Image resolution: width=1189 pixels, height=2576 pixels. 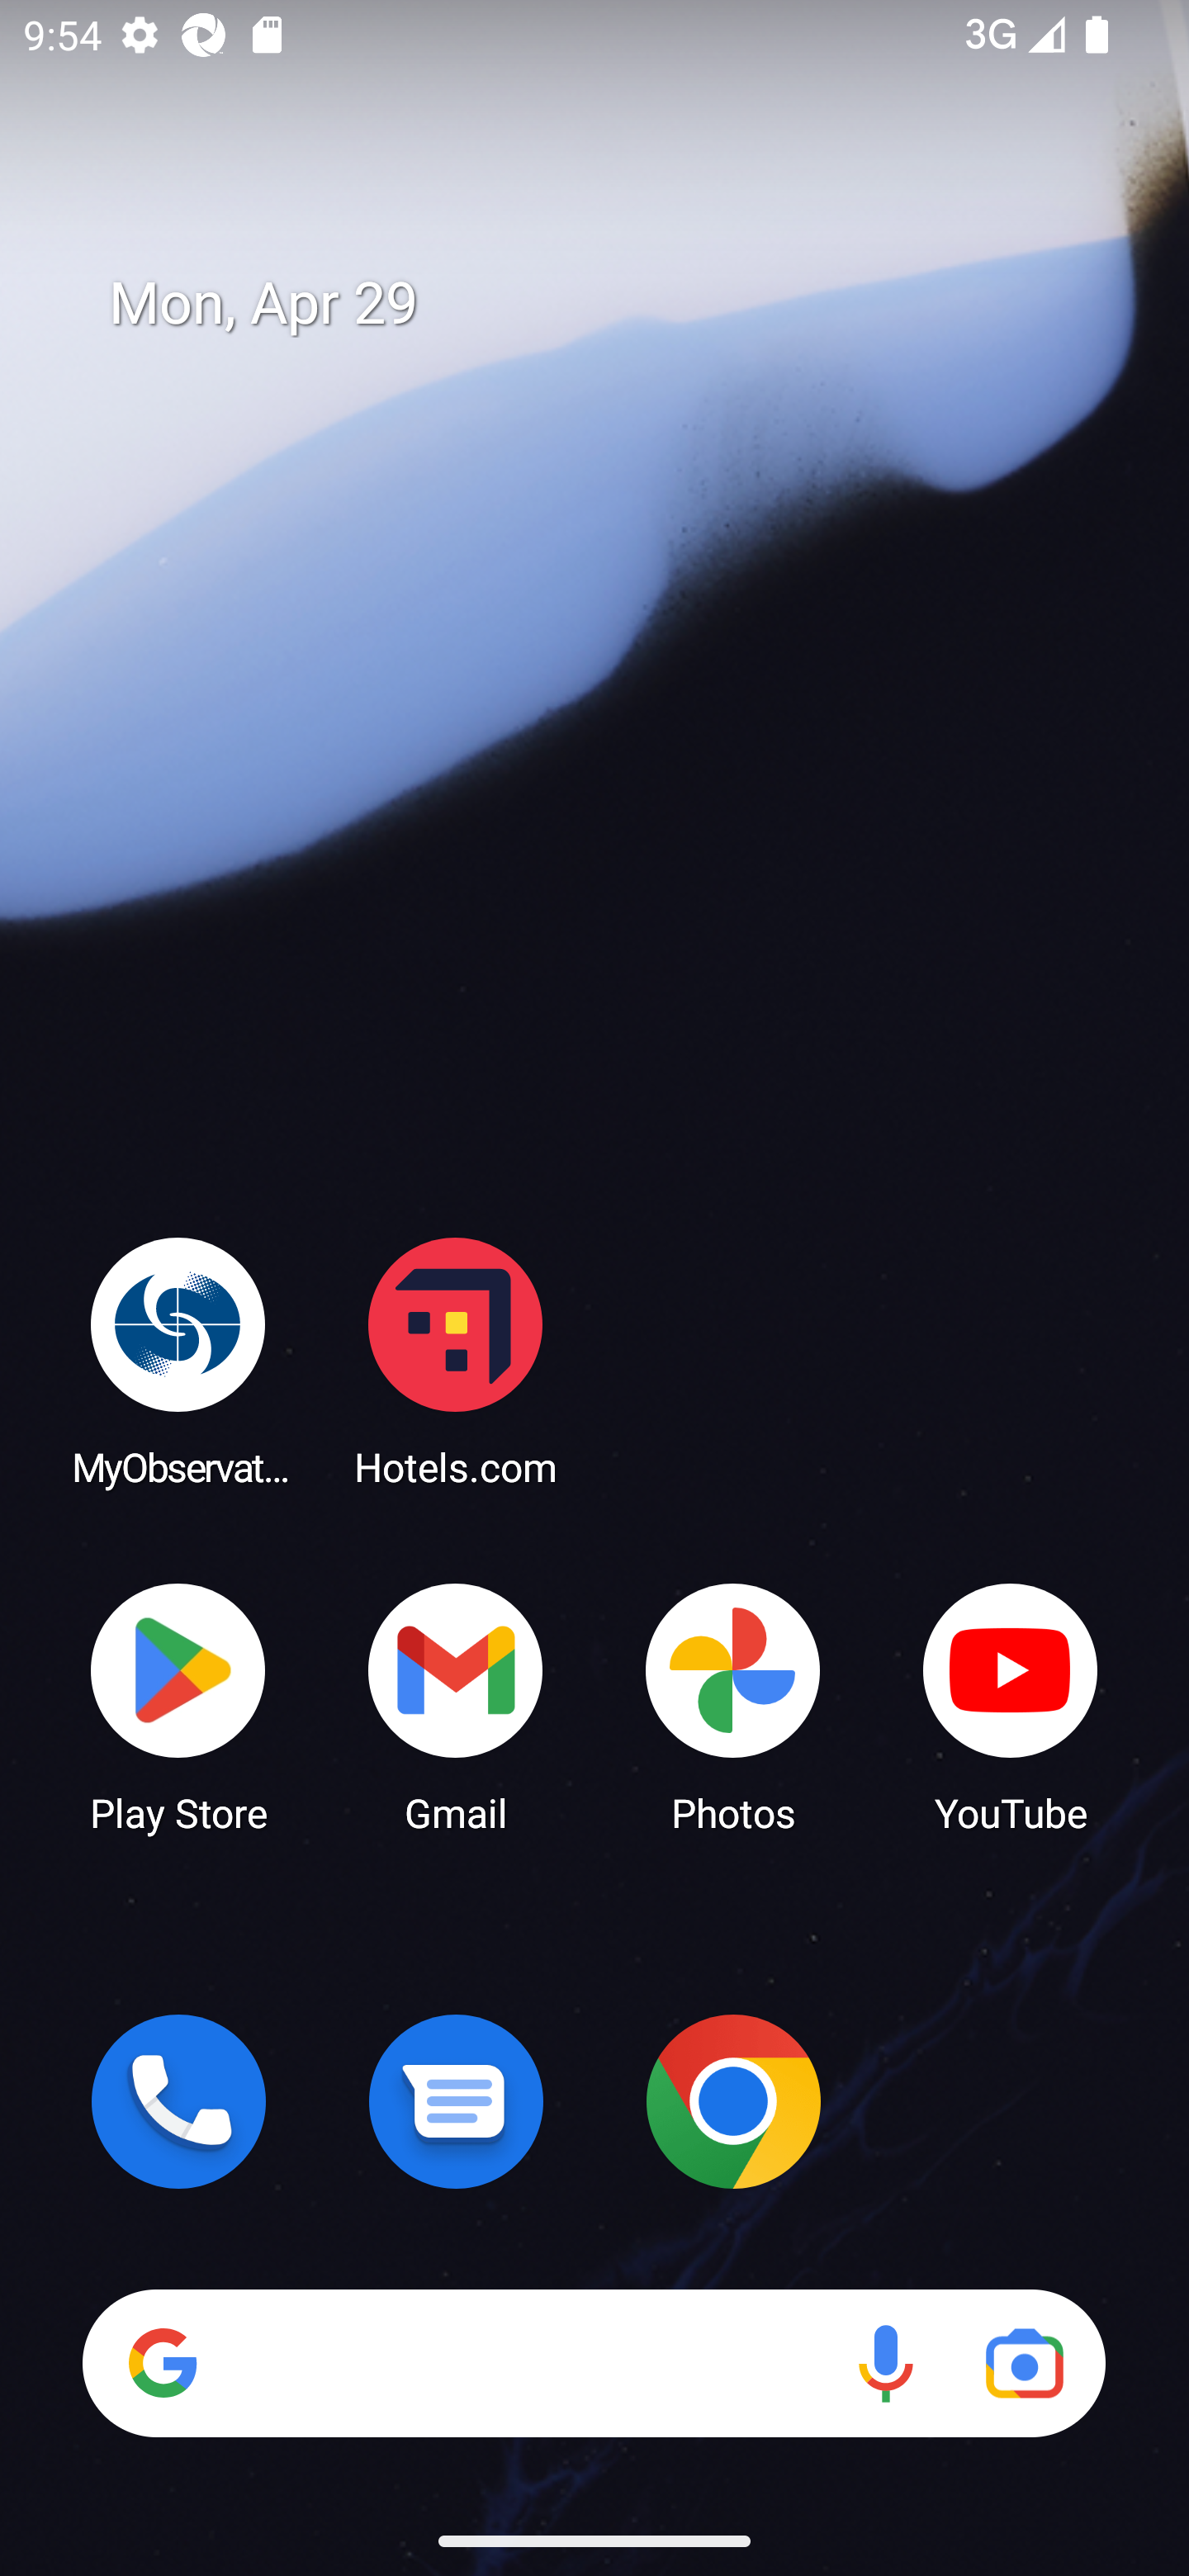 I want to click on Google Lens, so click(x=1024, y=2363).